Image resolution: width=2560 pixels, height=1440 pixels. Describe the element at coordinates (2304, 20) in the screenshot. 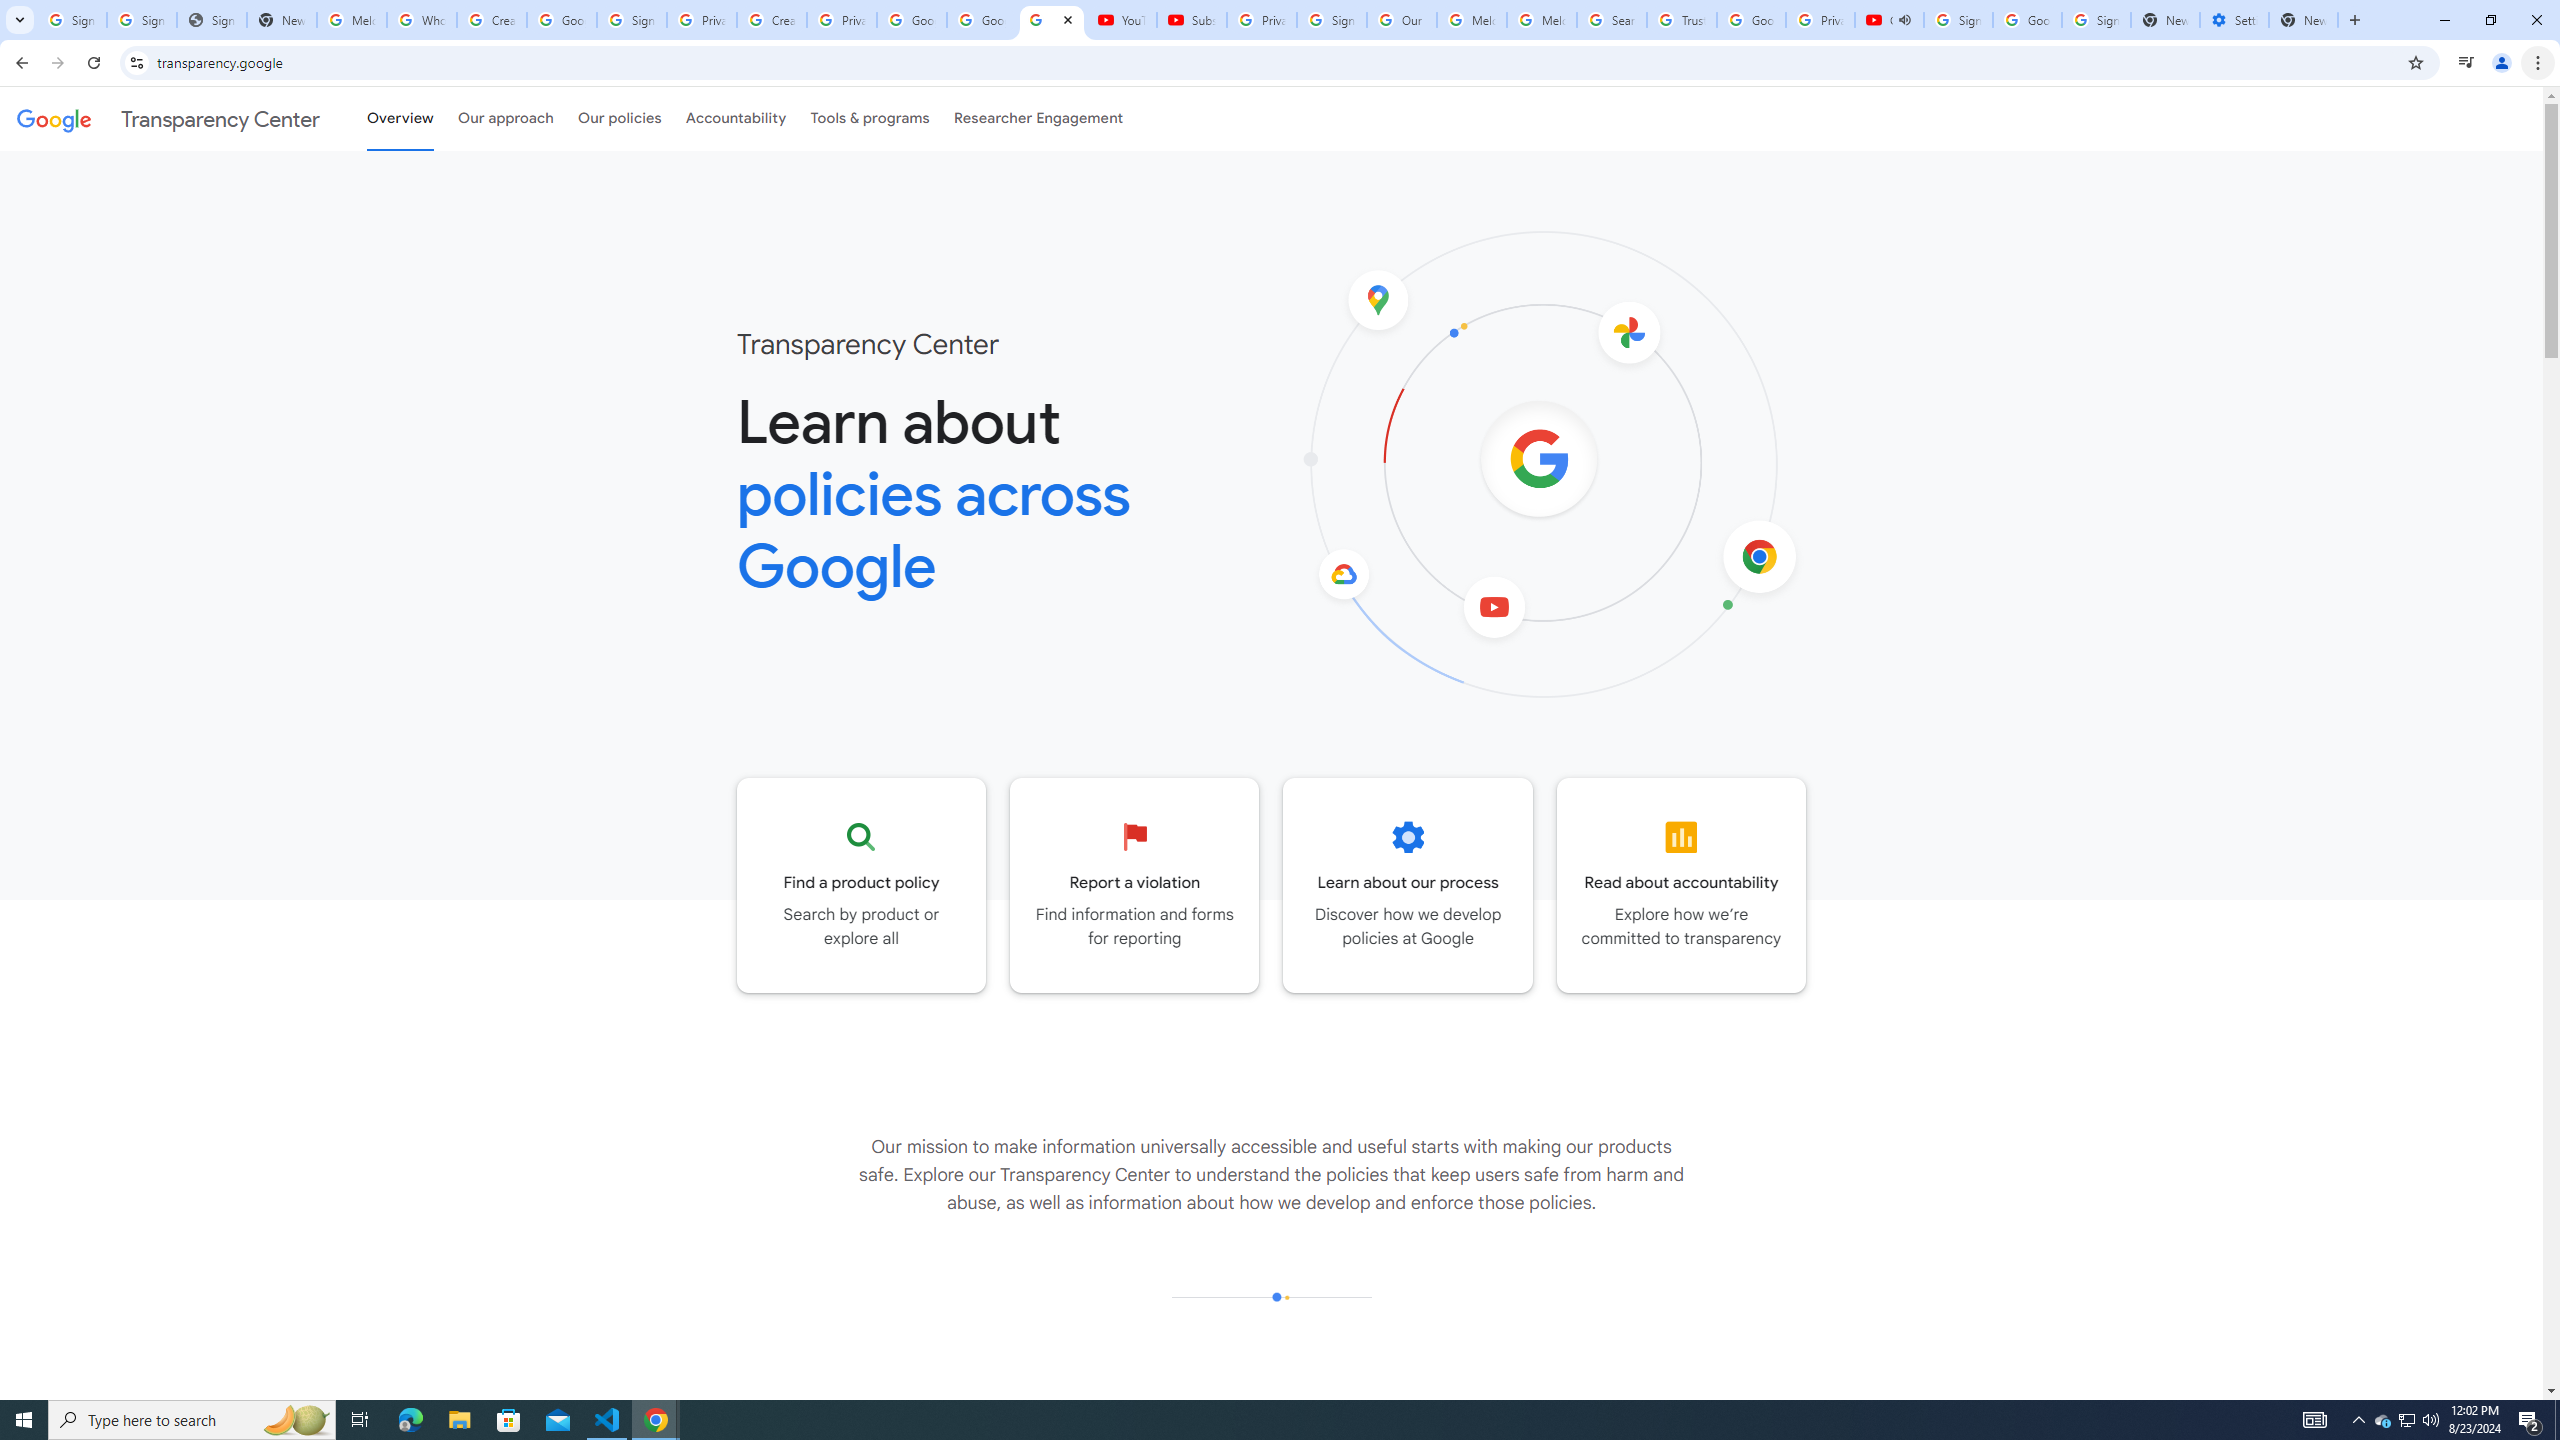

I see `New Tab` at that location.